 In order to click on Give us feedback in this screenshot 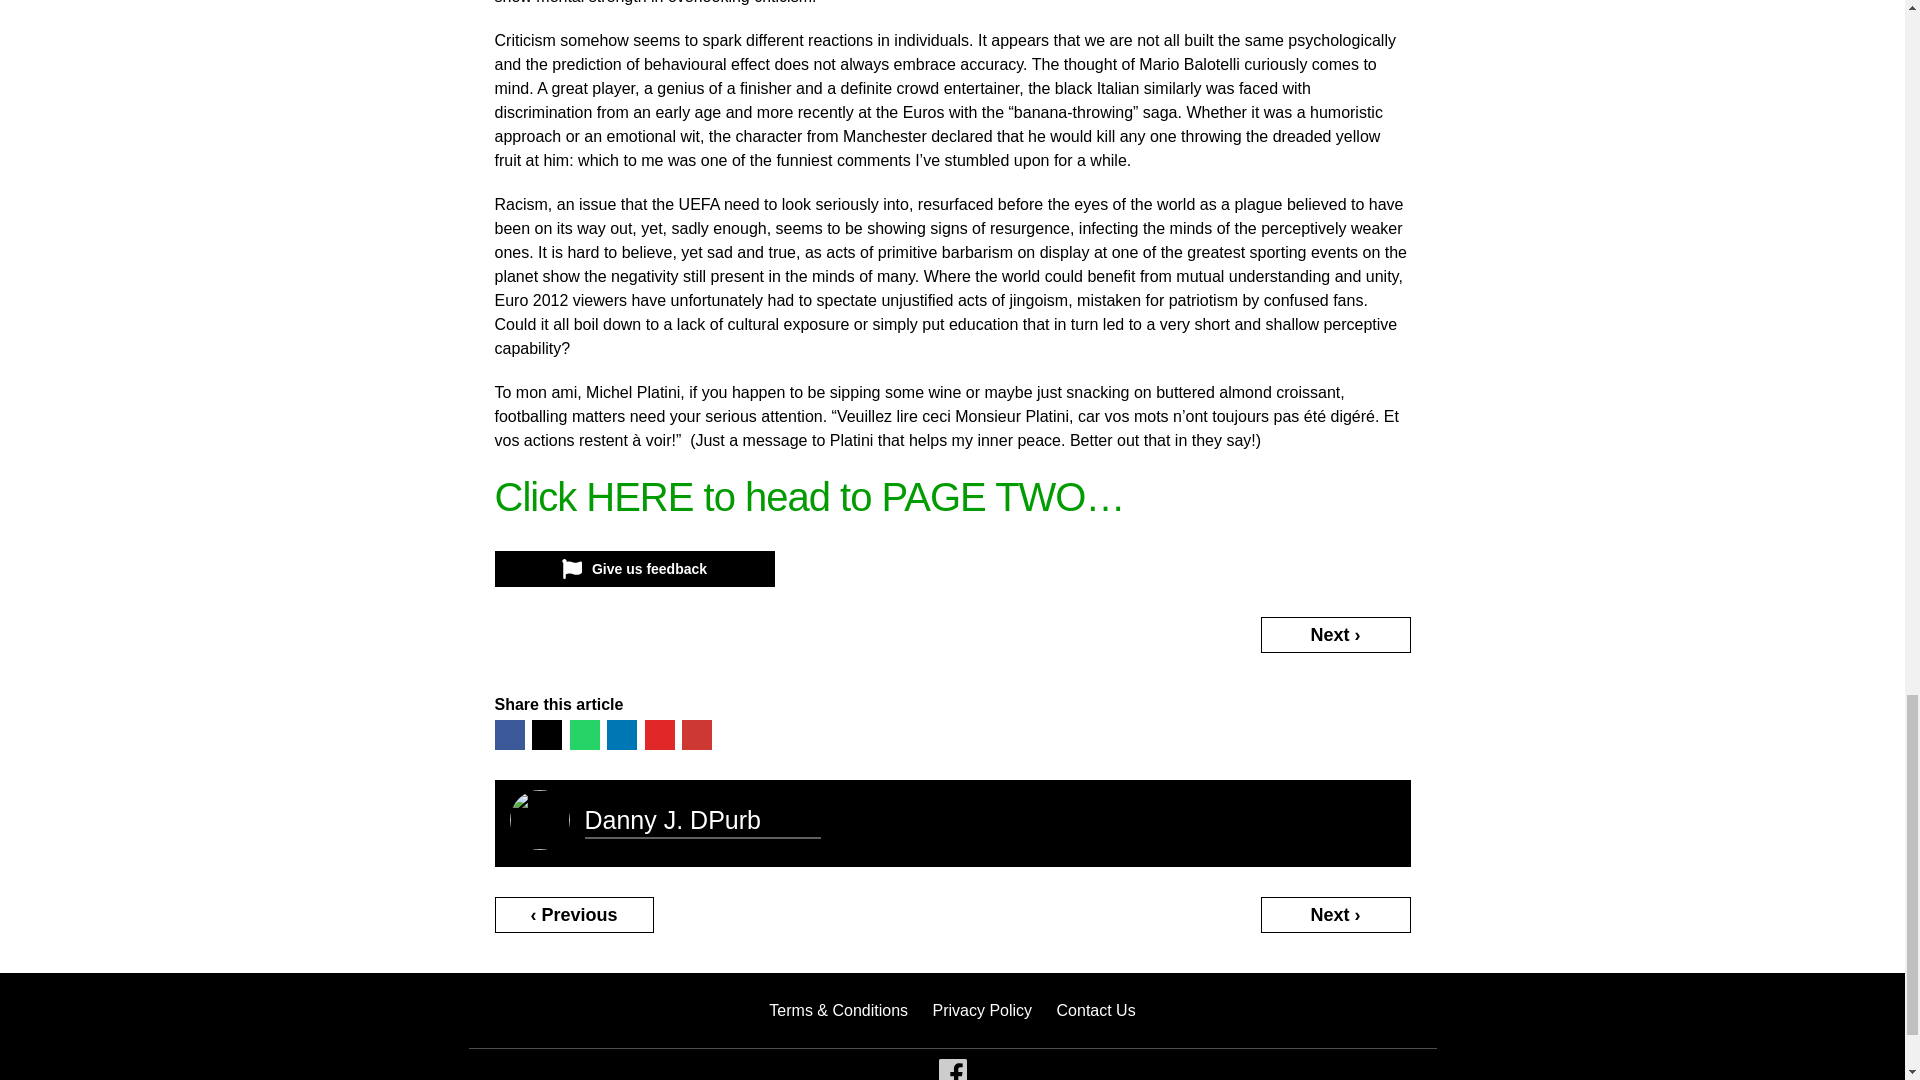, I will do `click(633, 568)`.